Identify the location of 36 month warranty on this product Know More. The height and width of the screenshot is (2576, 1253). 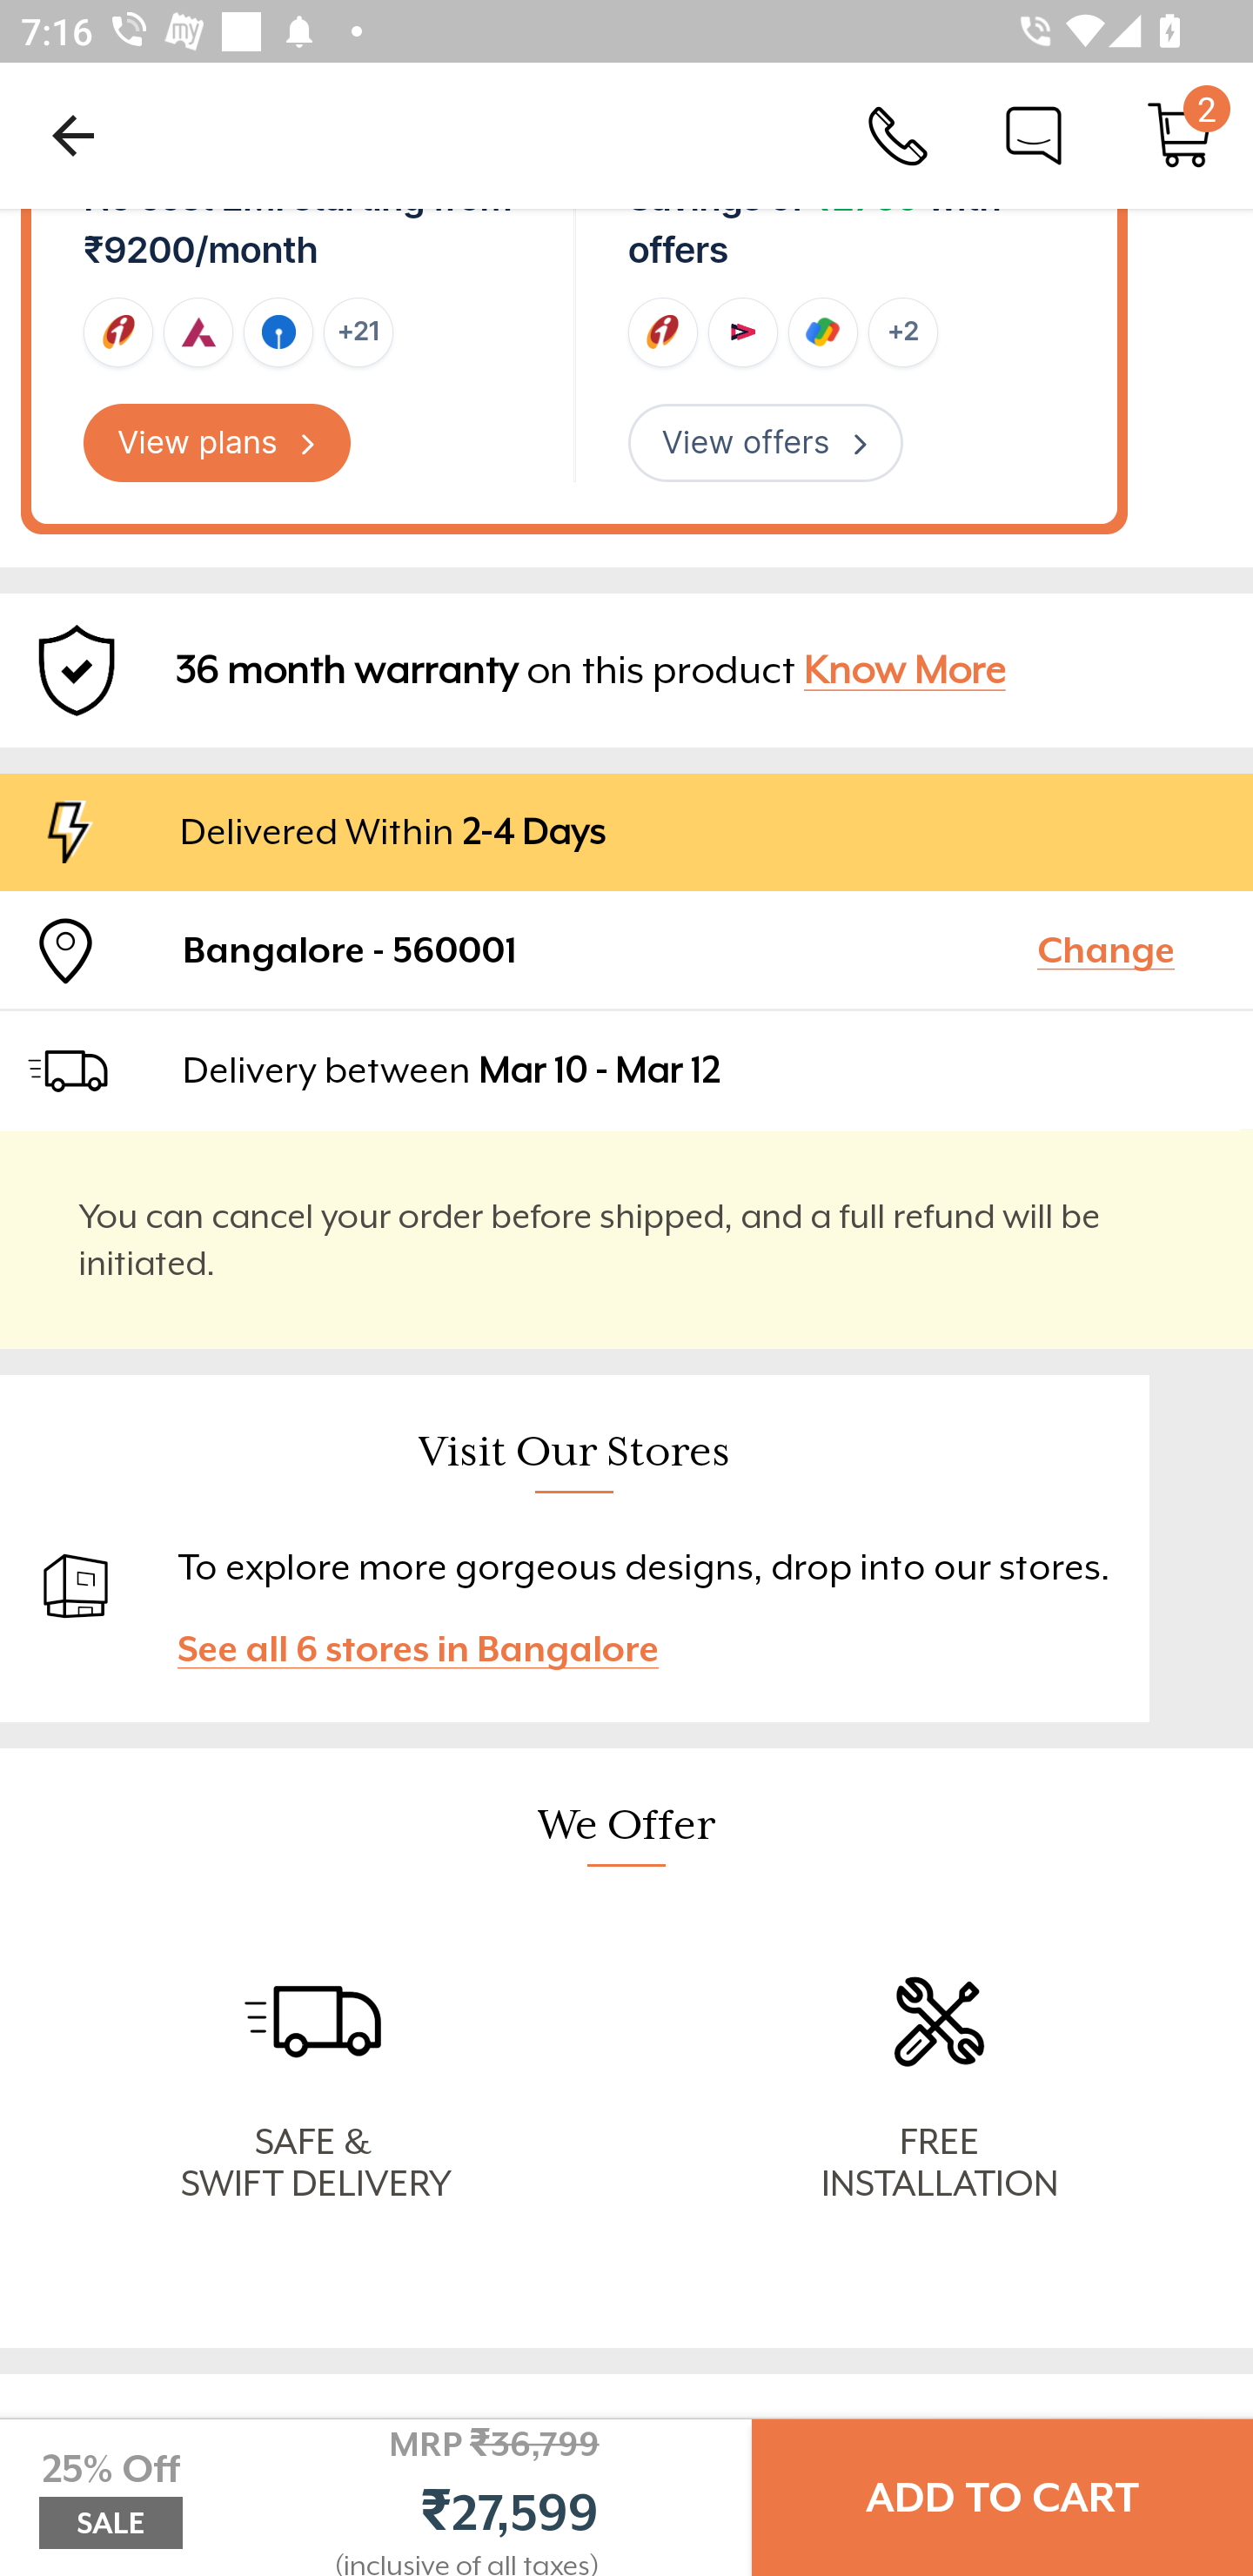
(626, 669).